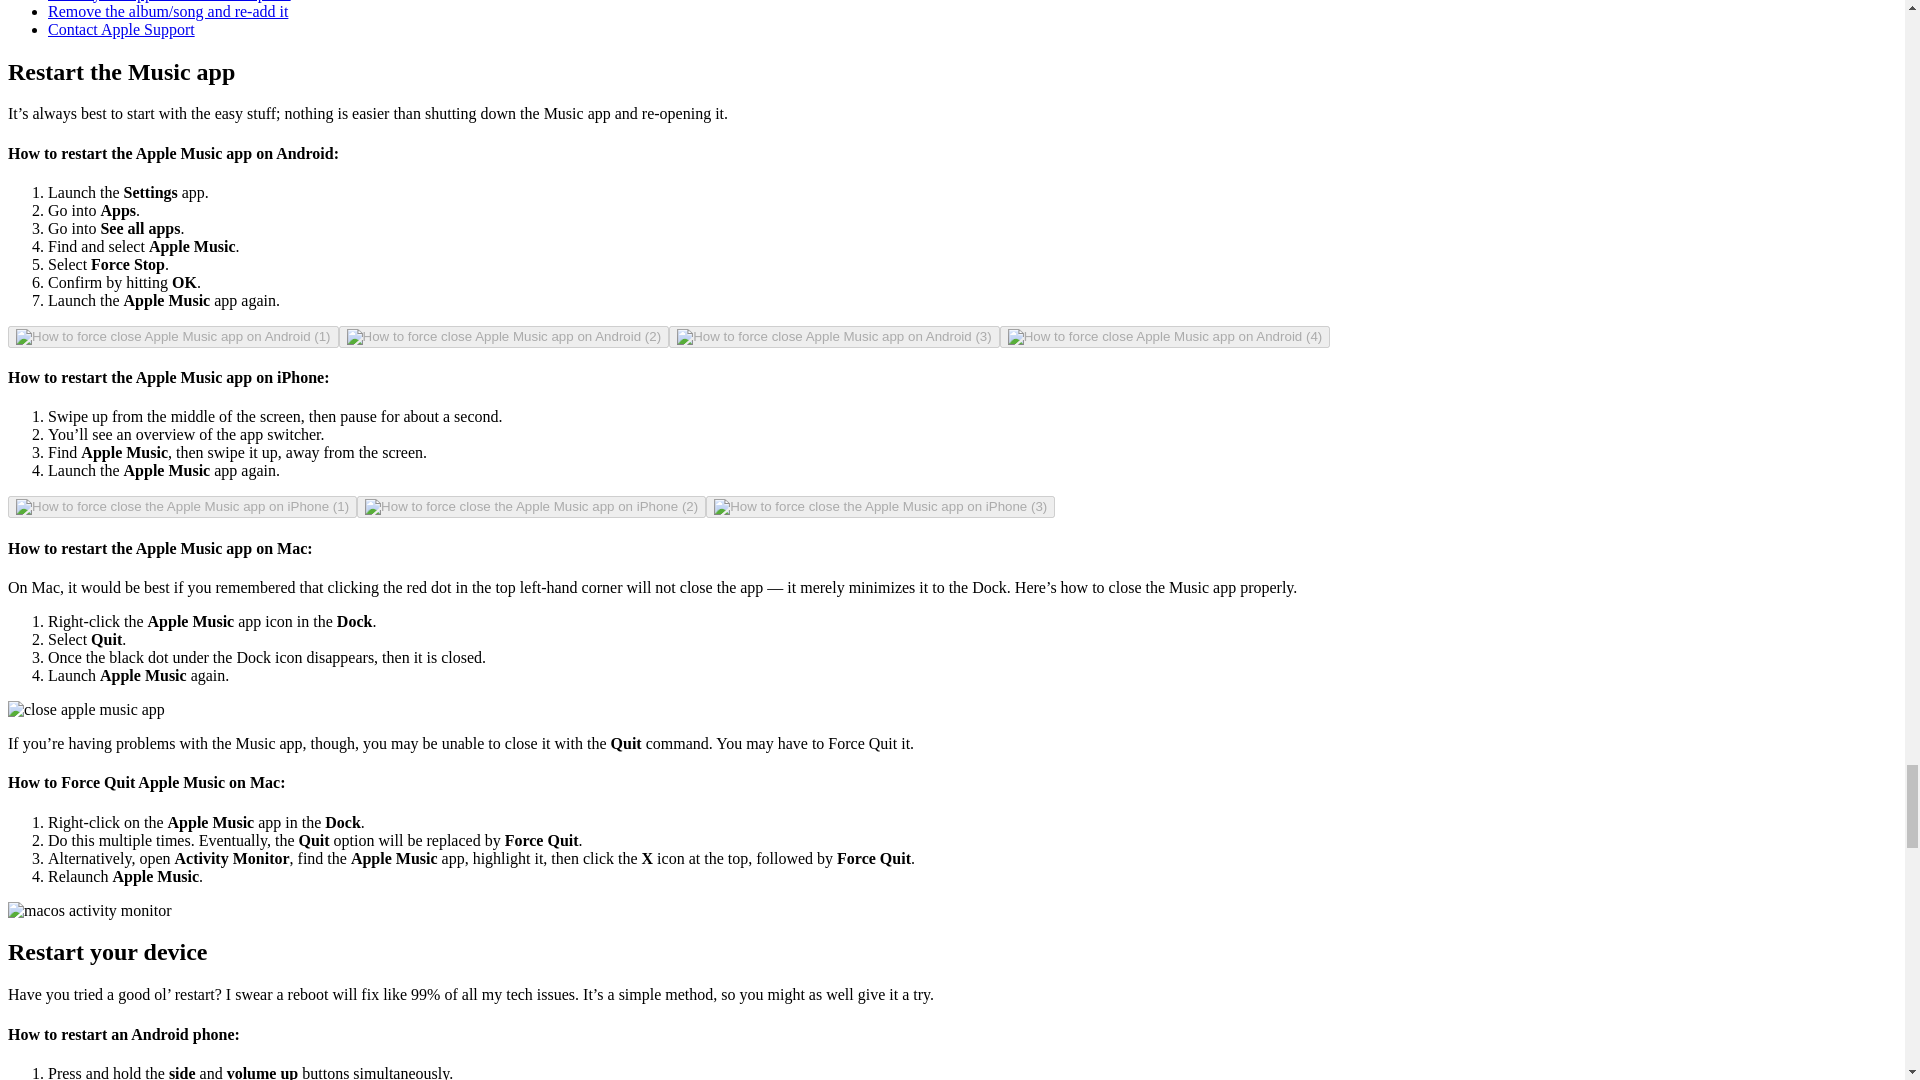 The image size is (1920, 1080). I want to click on close apple music app, so click(86, 710).